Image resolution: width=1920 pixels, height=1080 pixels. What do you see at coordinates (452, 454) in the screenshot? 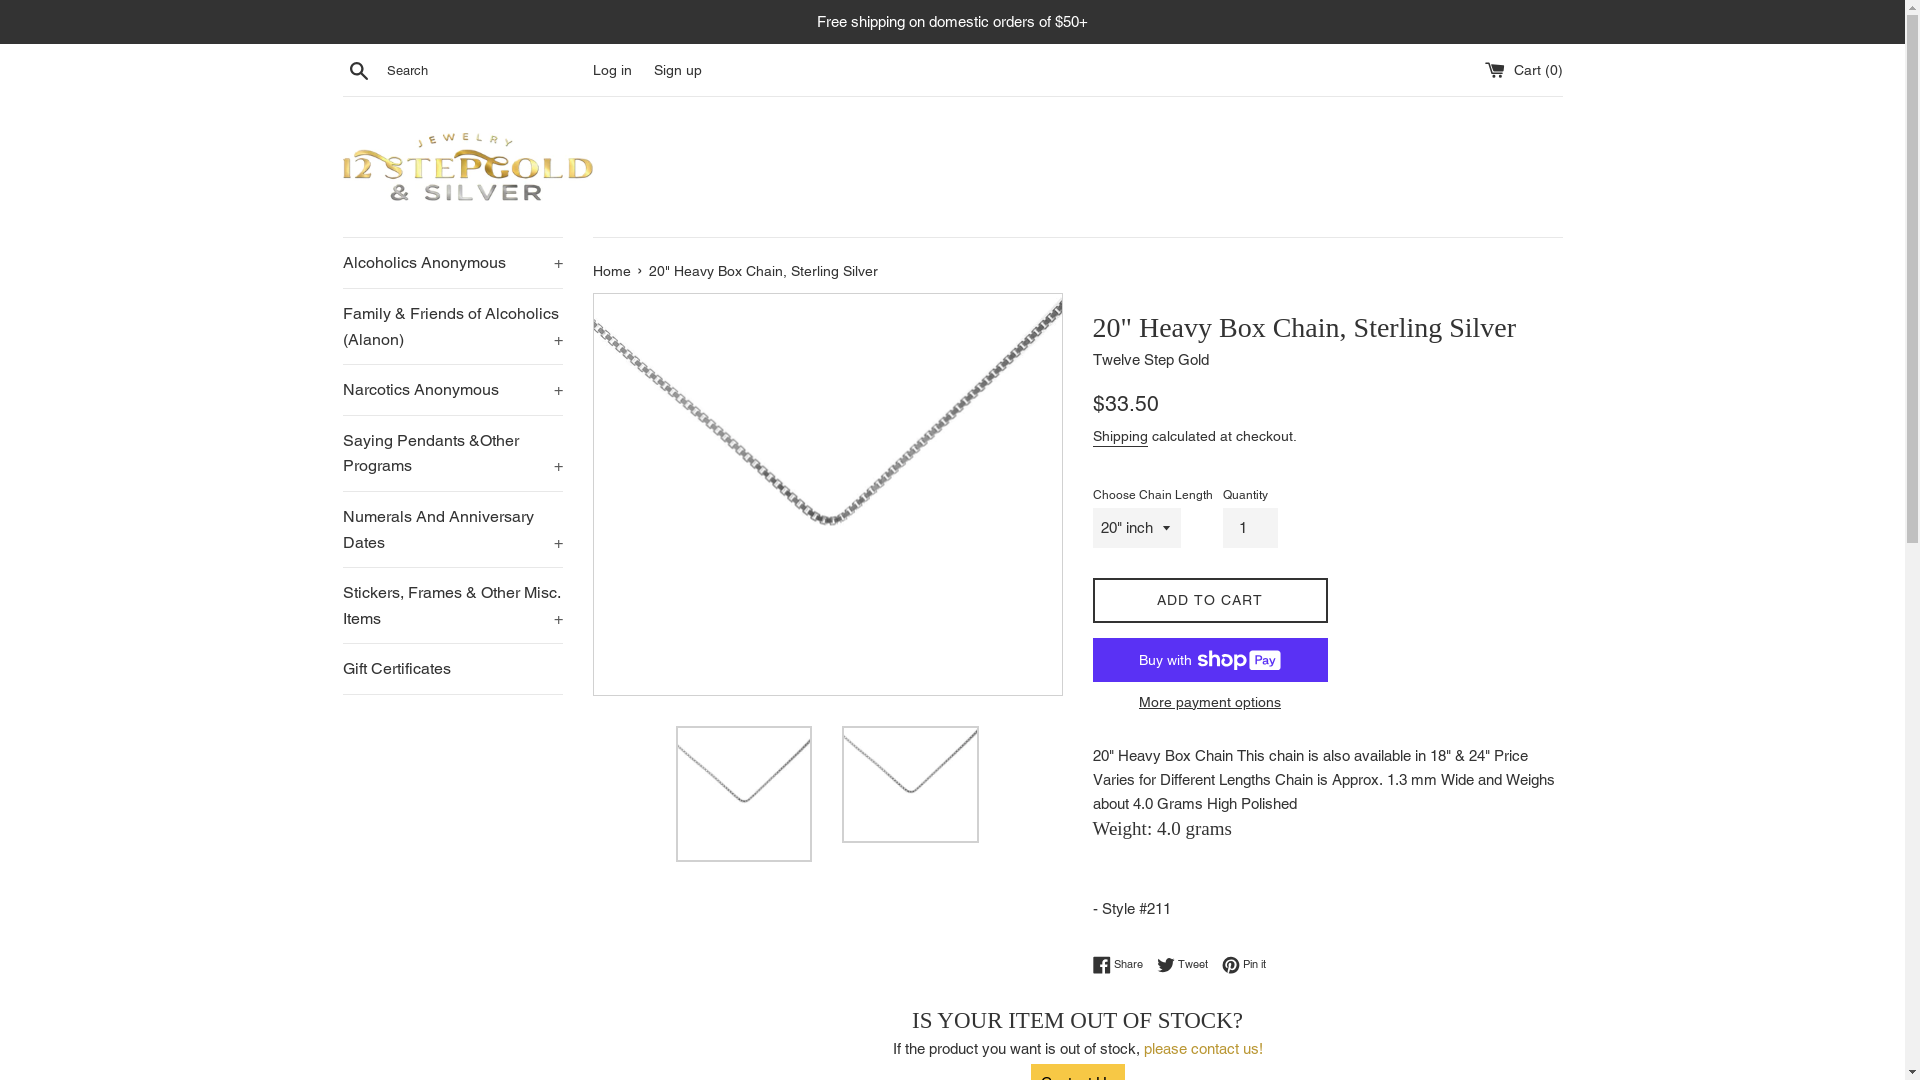
I see `Saying Pendants &Other Programs
+` at bounding box center [452, 454].